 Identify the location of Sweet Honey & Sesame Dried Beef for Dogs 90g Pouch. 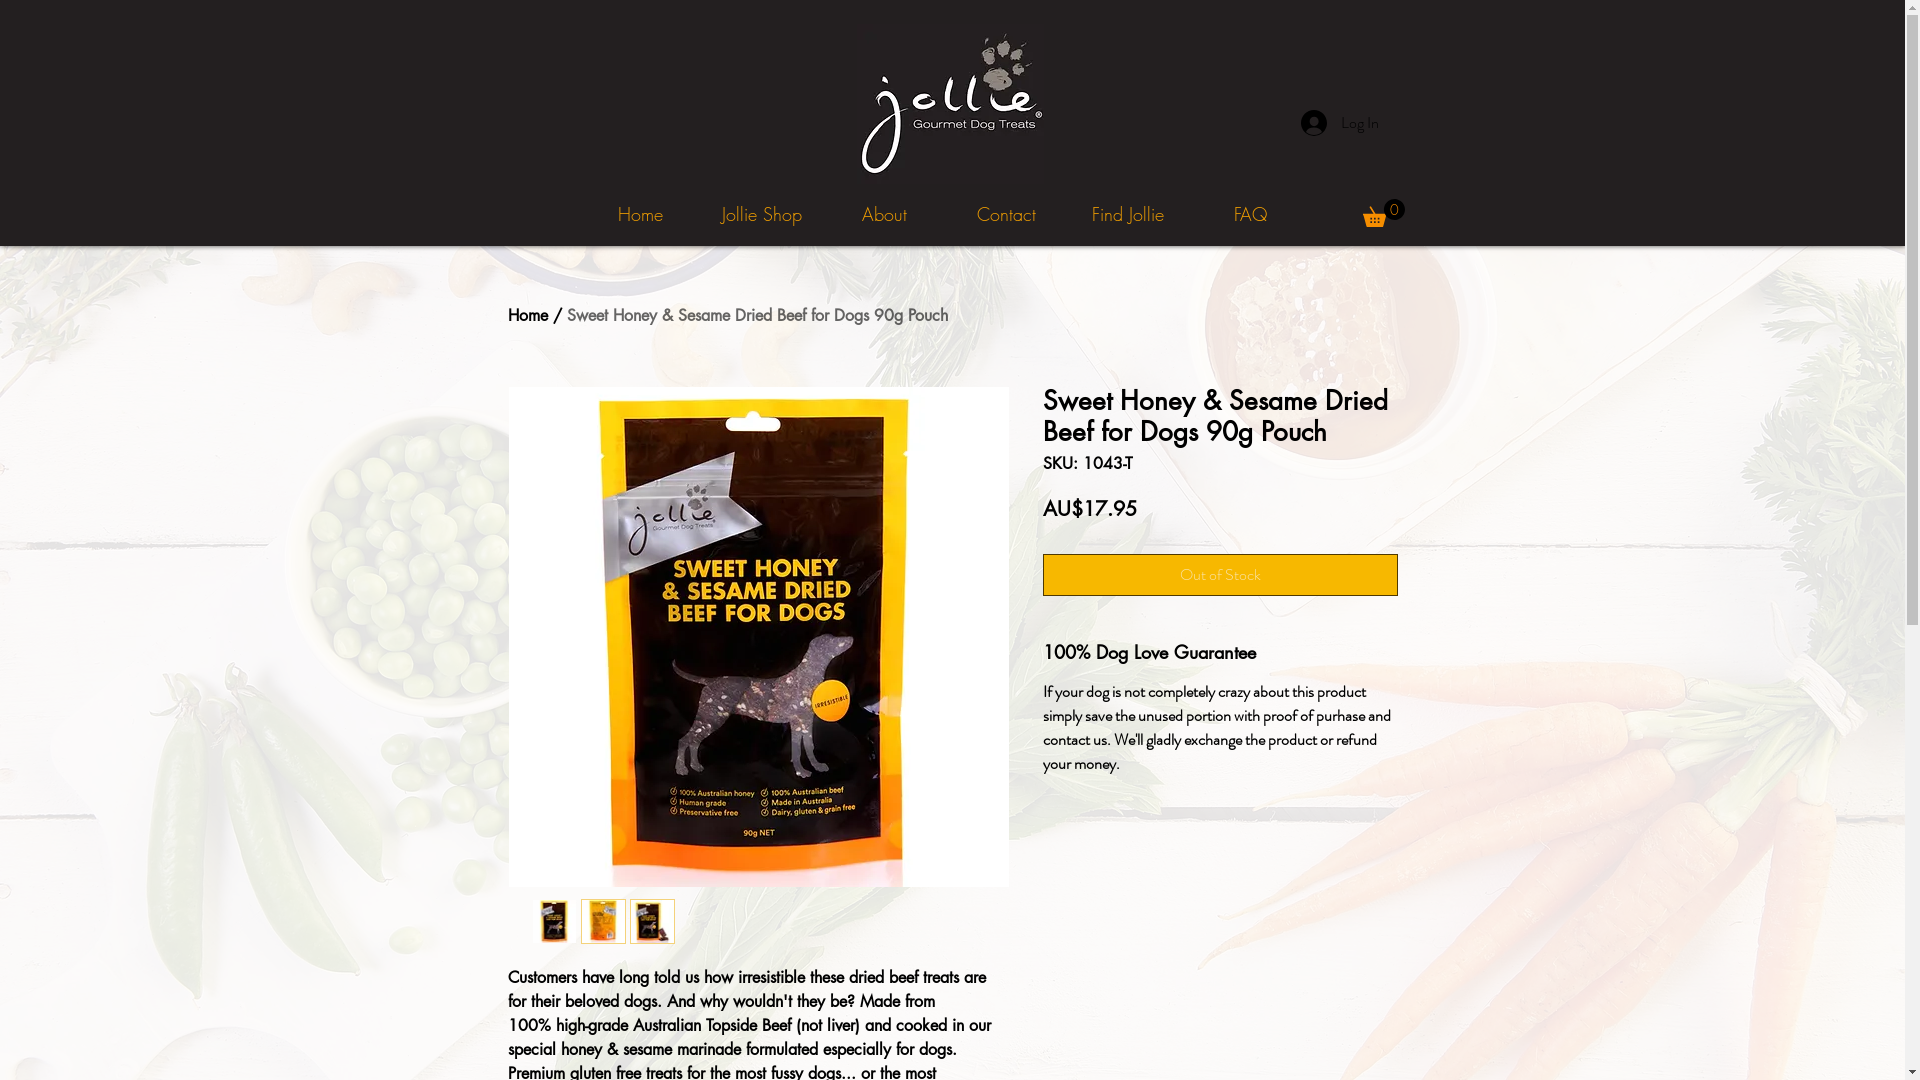
(756, 316).